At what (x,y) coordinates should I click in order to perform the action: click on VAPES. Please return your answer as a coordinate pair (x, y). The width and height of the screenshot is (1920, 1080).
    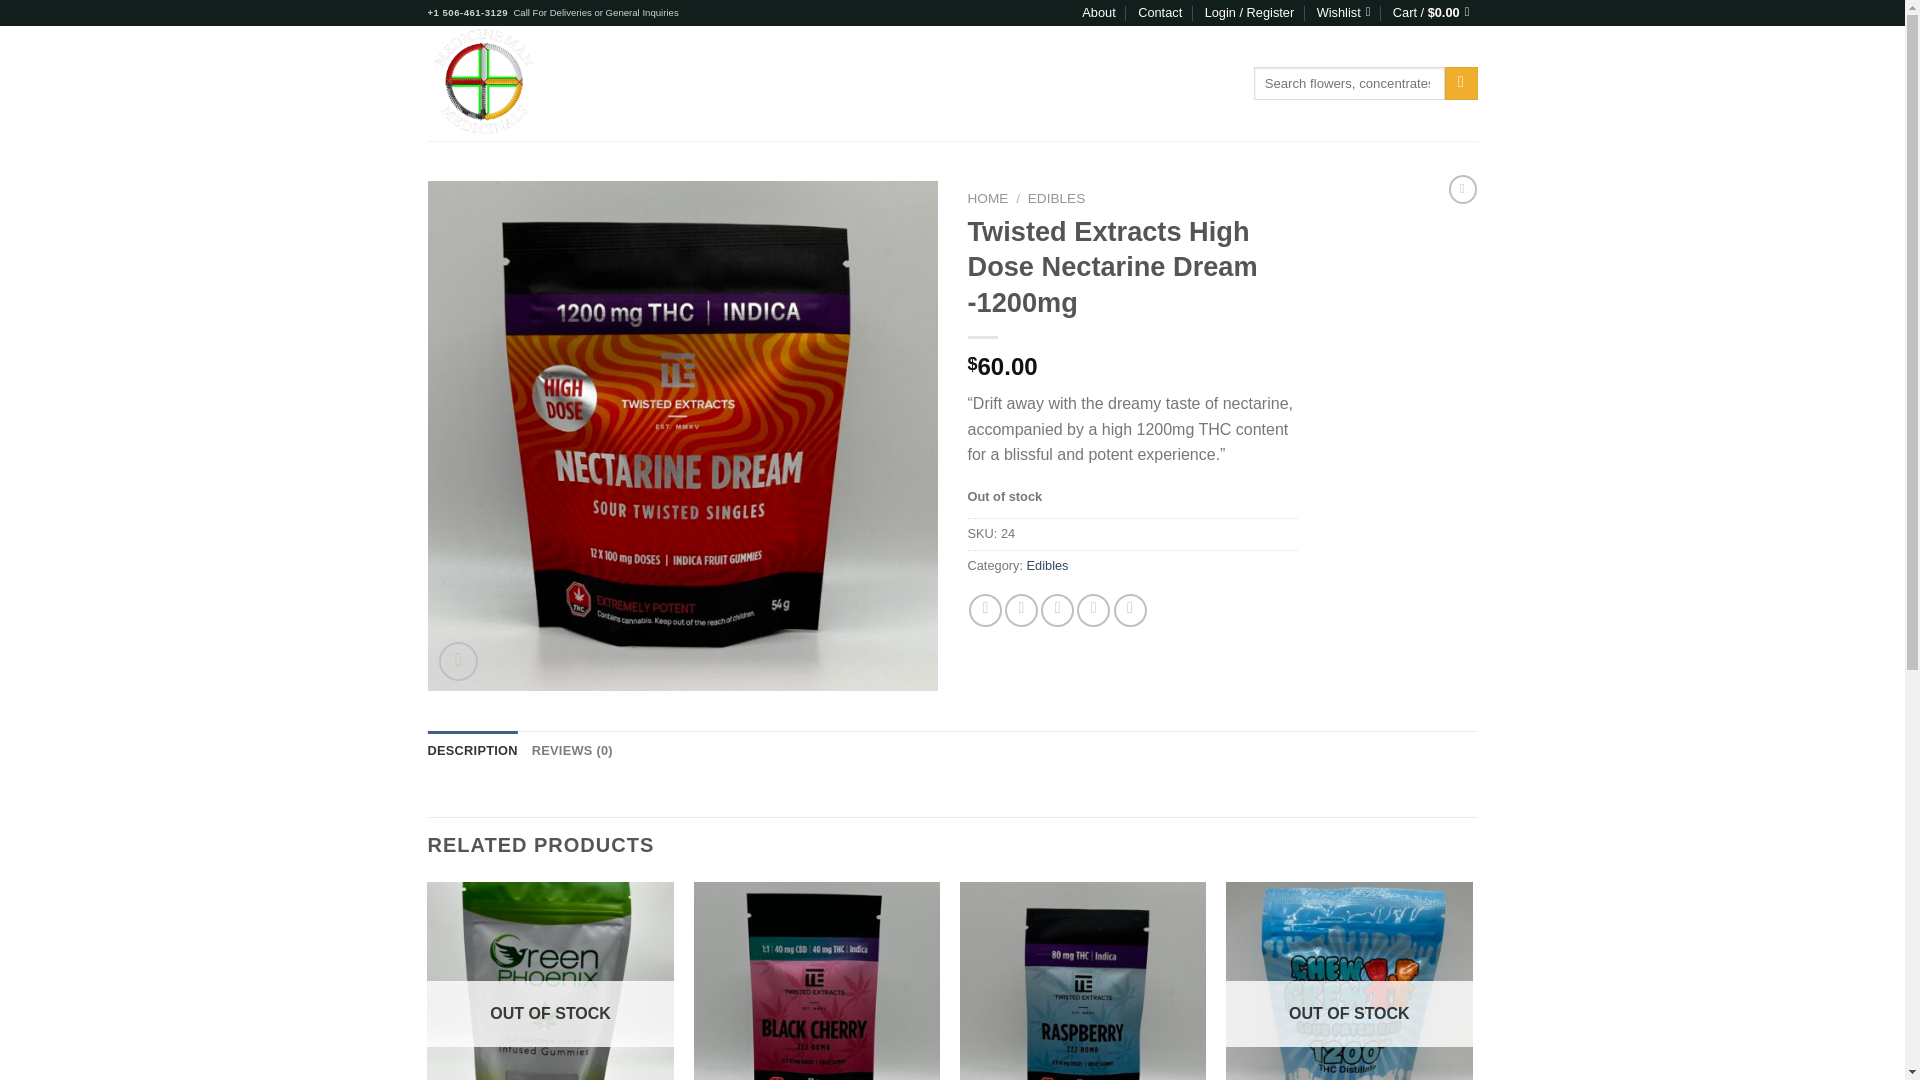
    Looking at the image, I should click on (1035, 82).